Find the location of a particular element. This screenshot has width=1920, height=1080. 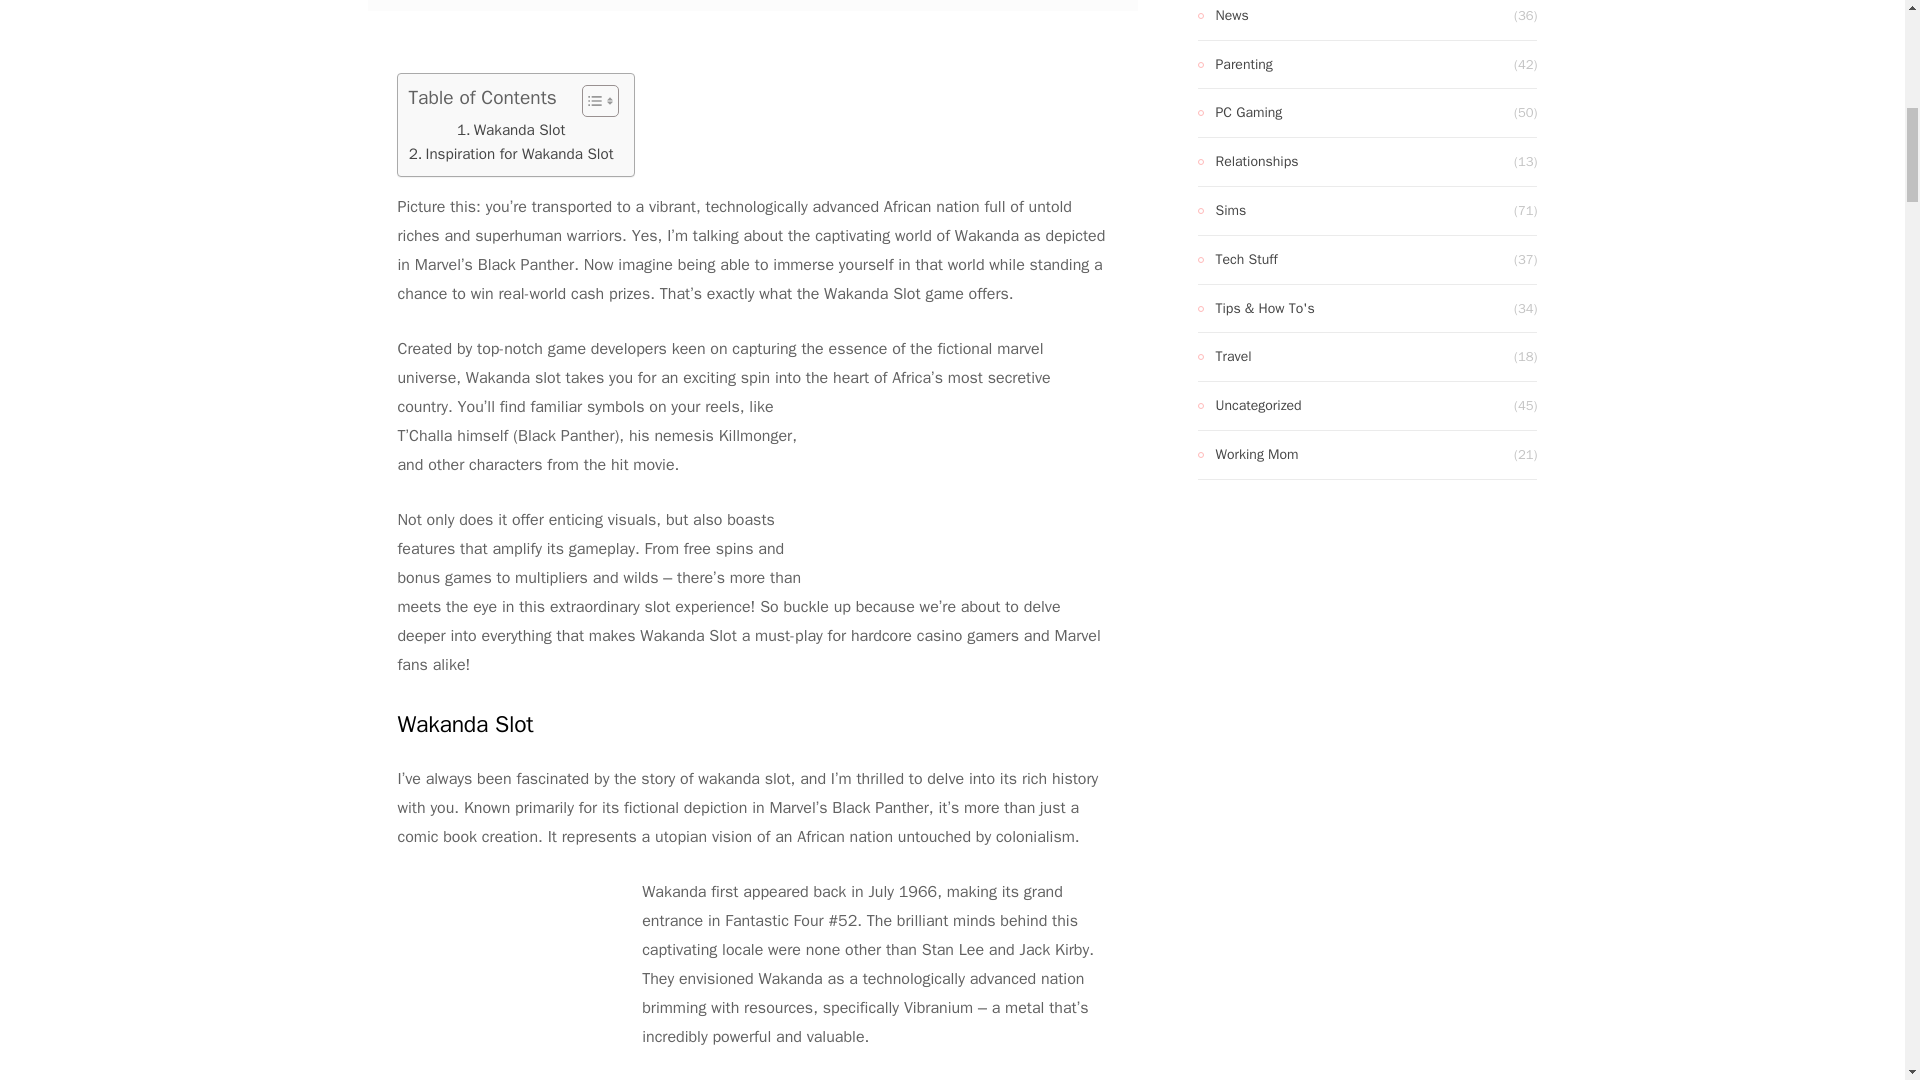

Inspiration for Wakanda Slot is located at coordinates (511, 154).